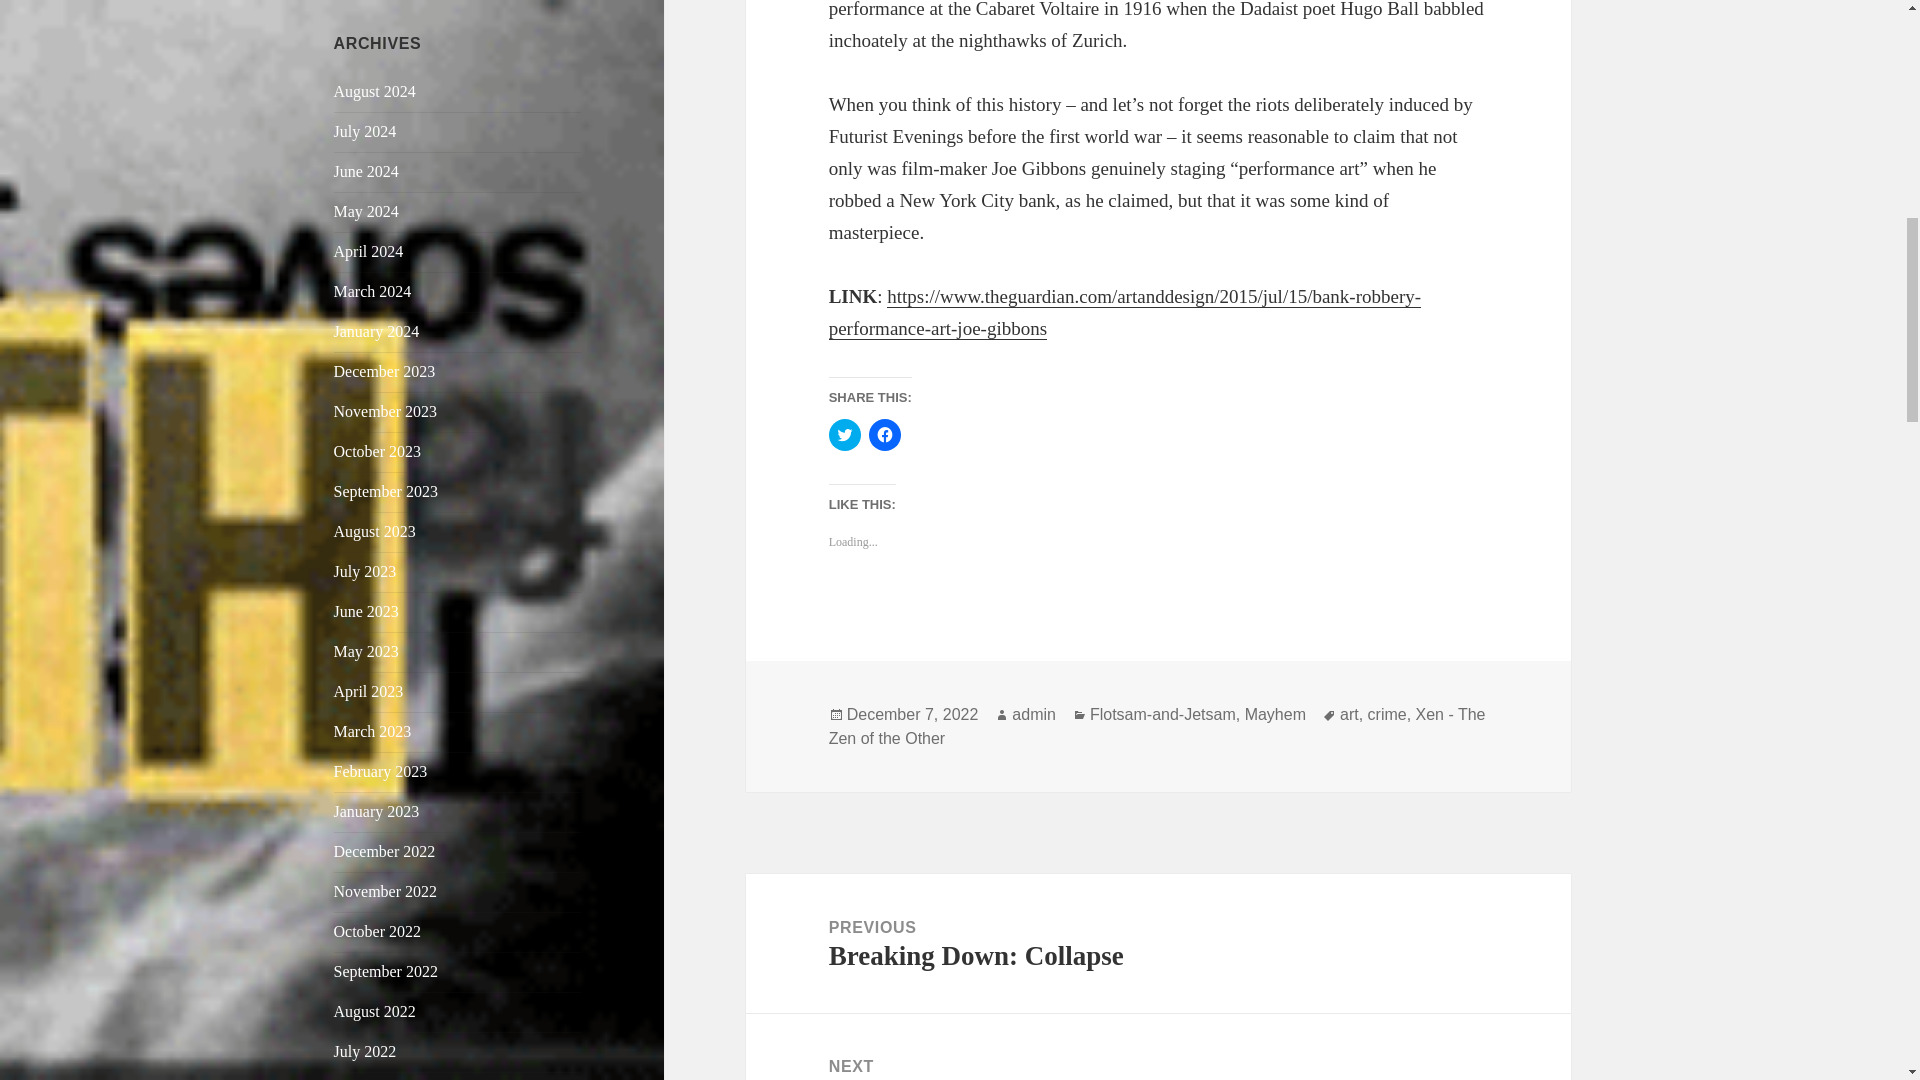 The image size is (1920, 1080). Describe the element at coordinates (373, 291) in the screenshot. I see `March 2024` at that location.